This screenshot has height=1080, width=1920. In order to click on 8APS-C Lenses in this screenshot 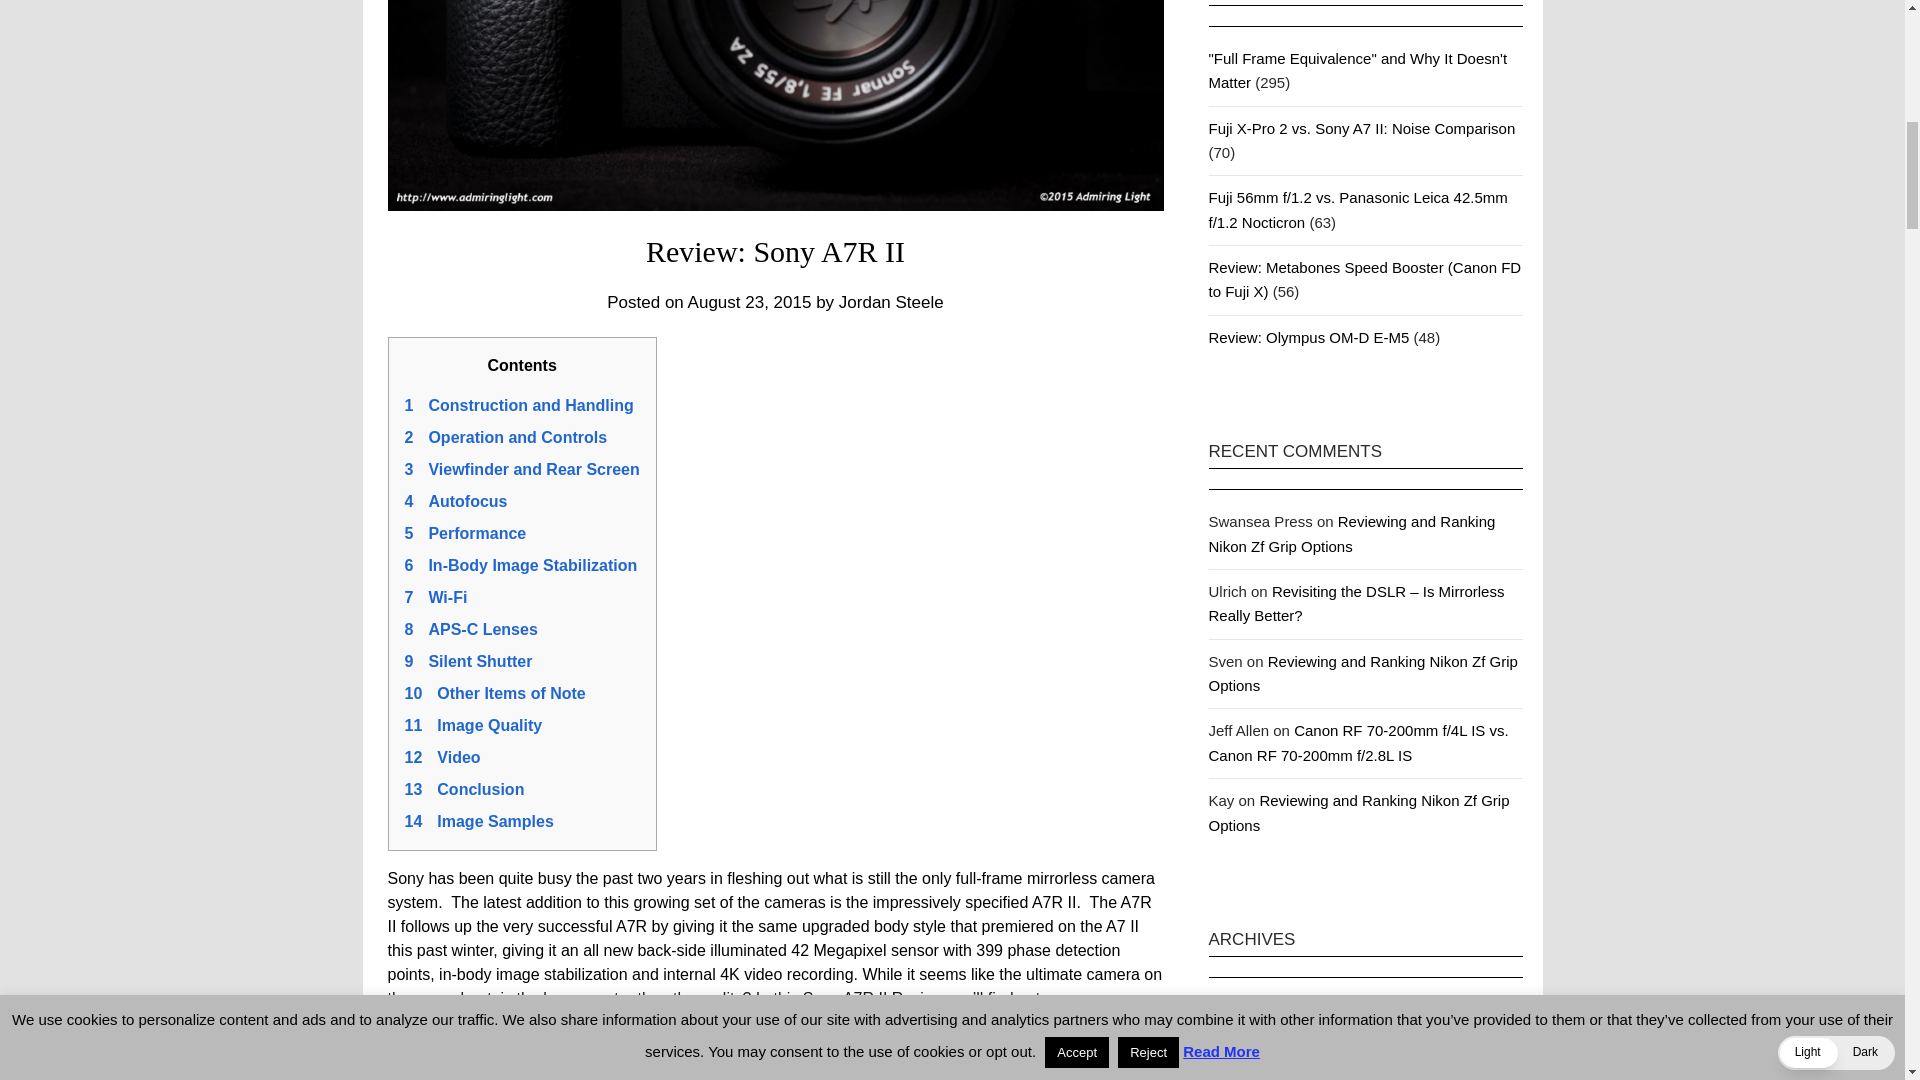, I will do `click(470, 630)`.